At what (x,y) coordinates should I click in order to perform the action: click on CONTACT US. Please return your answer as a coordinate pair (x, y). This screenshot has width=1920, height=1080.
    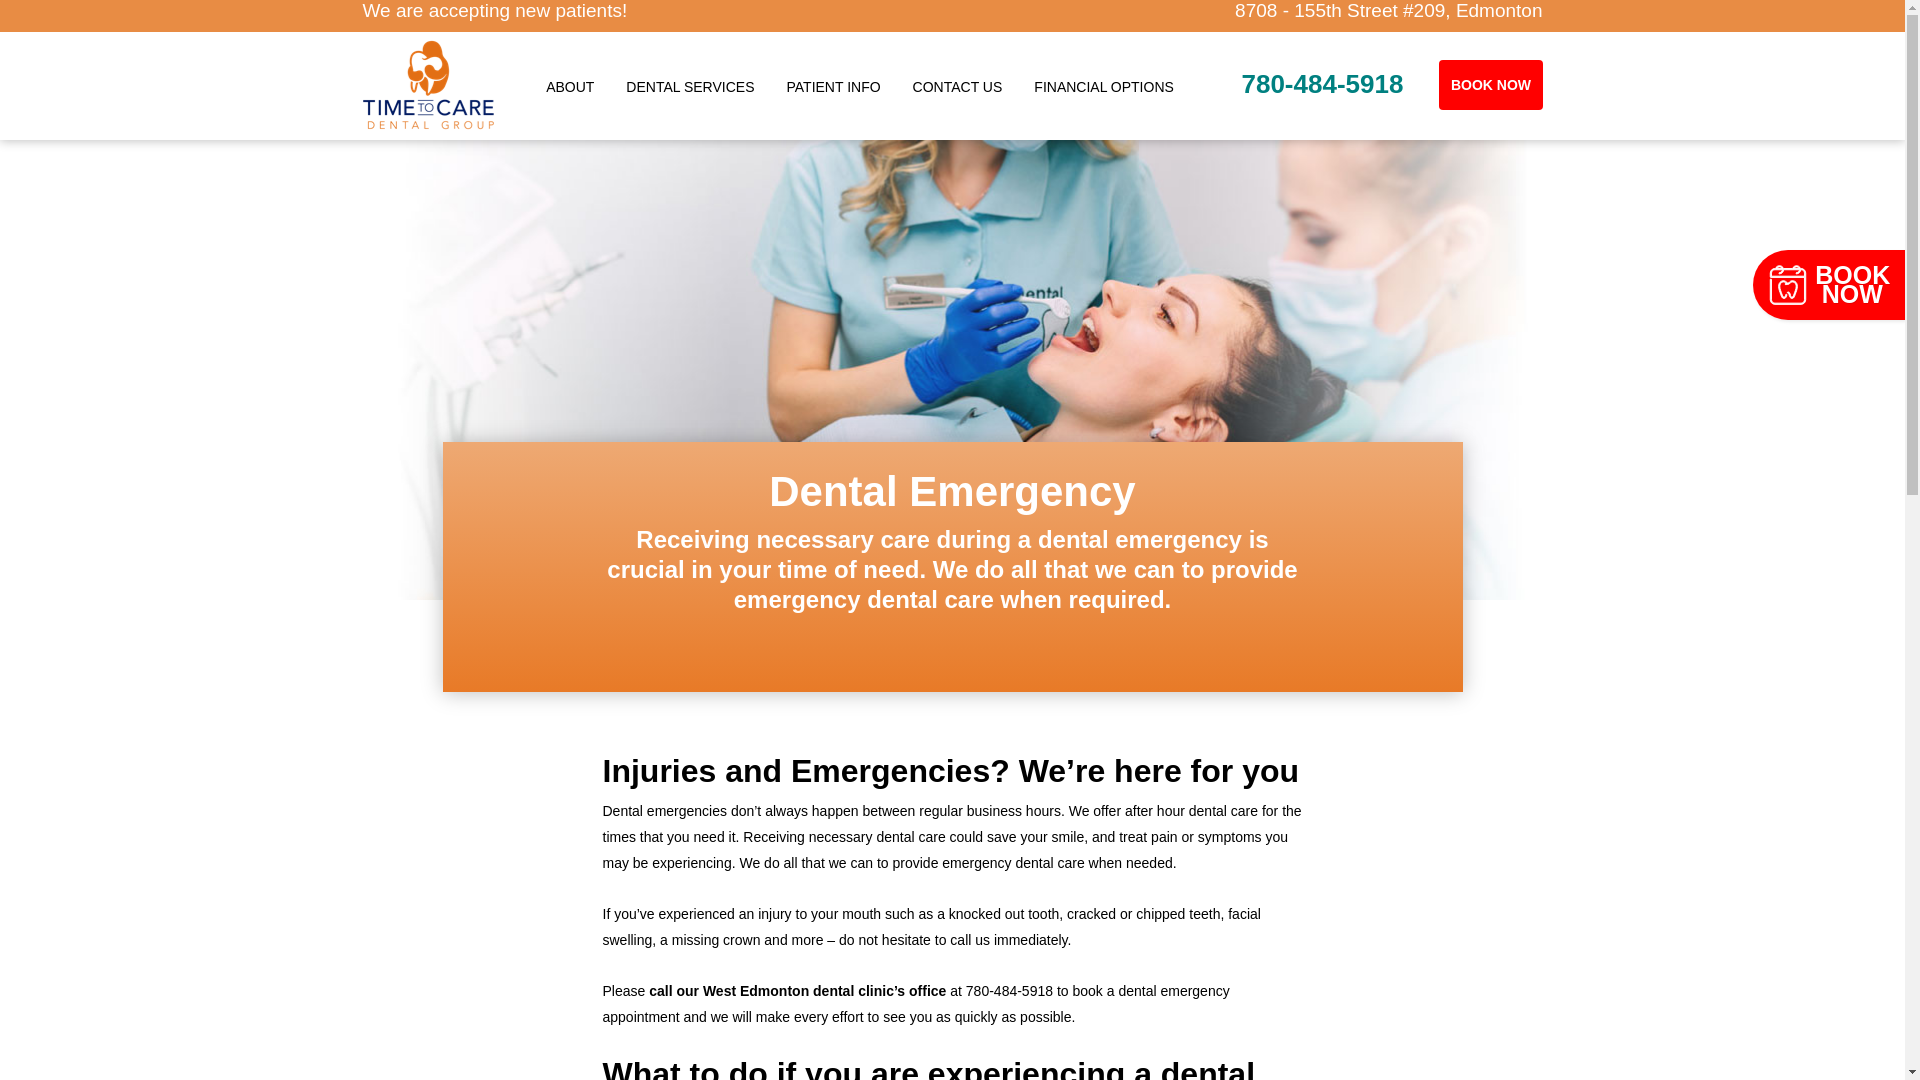
    Looking at the image, I should click on (958, 85).